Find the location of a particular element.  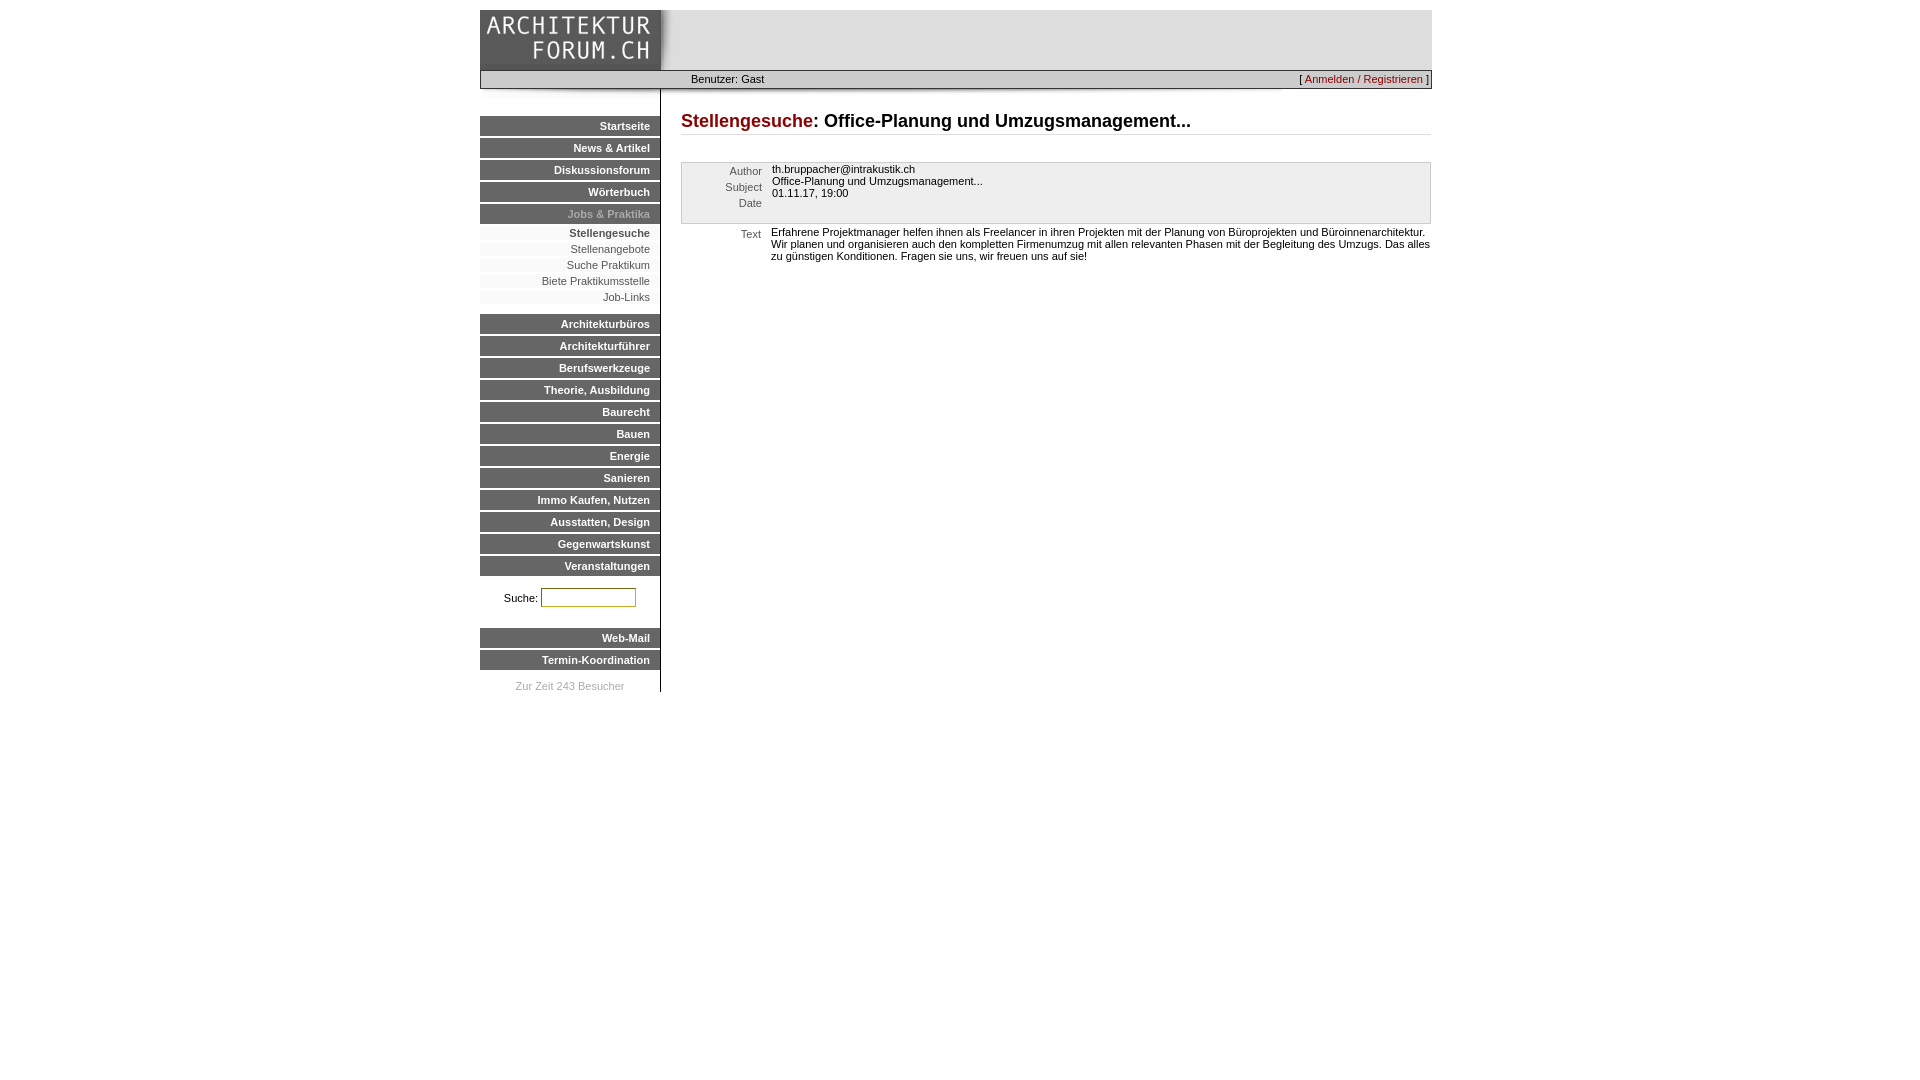

Diskussionsforum is located at coordinates (570, 170).